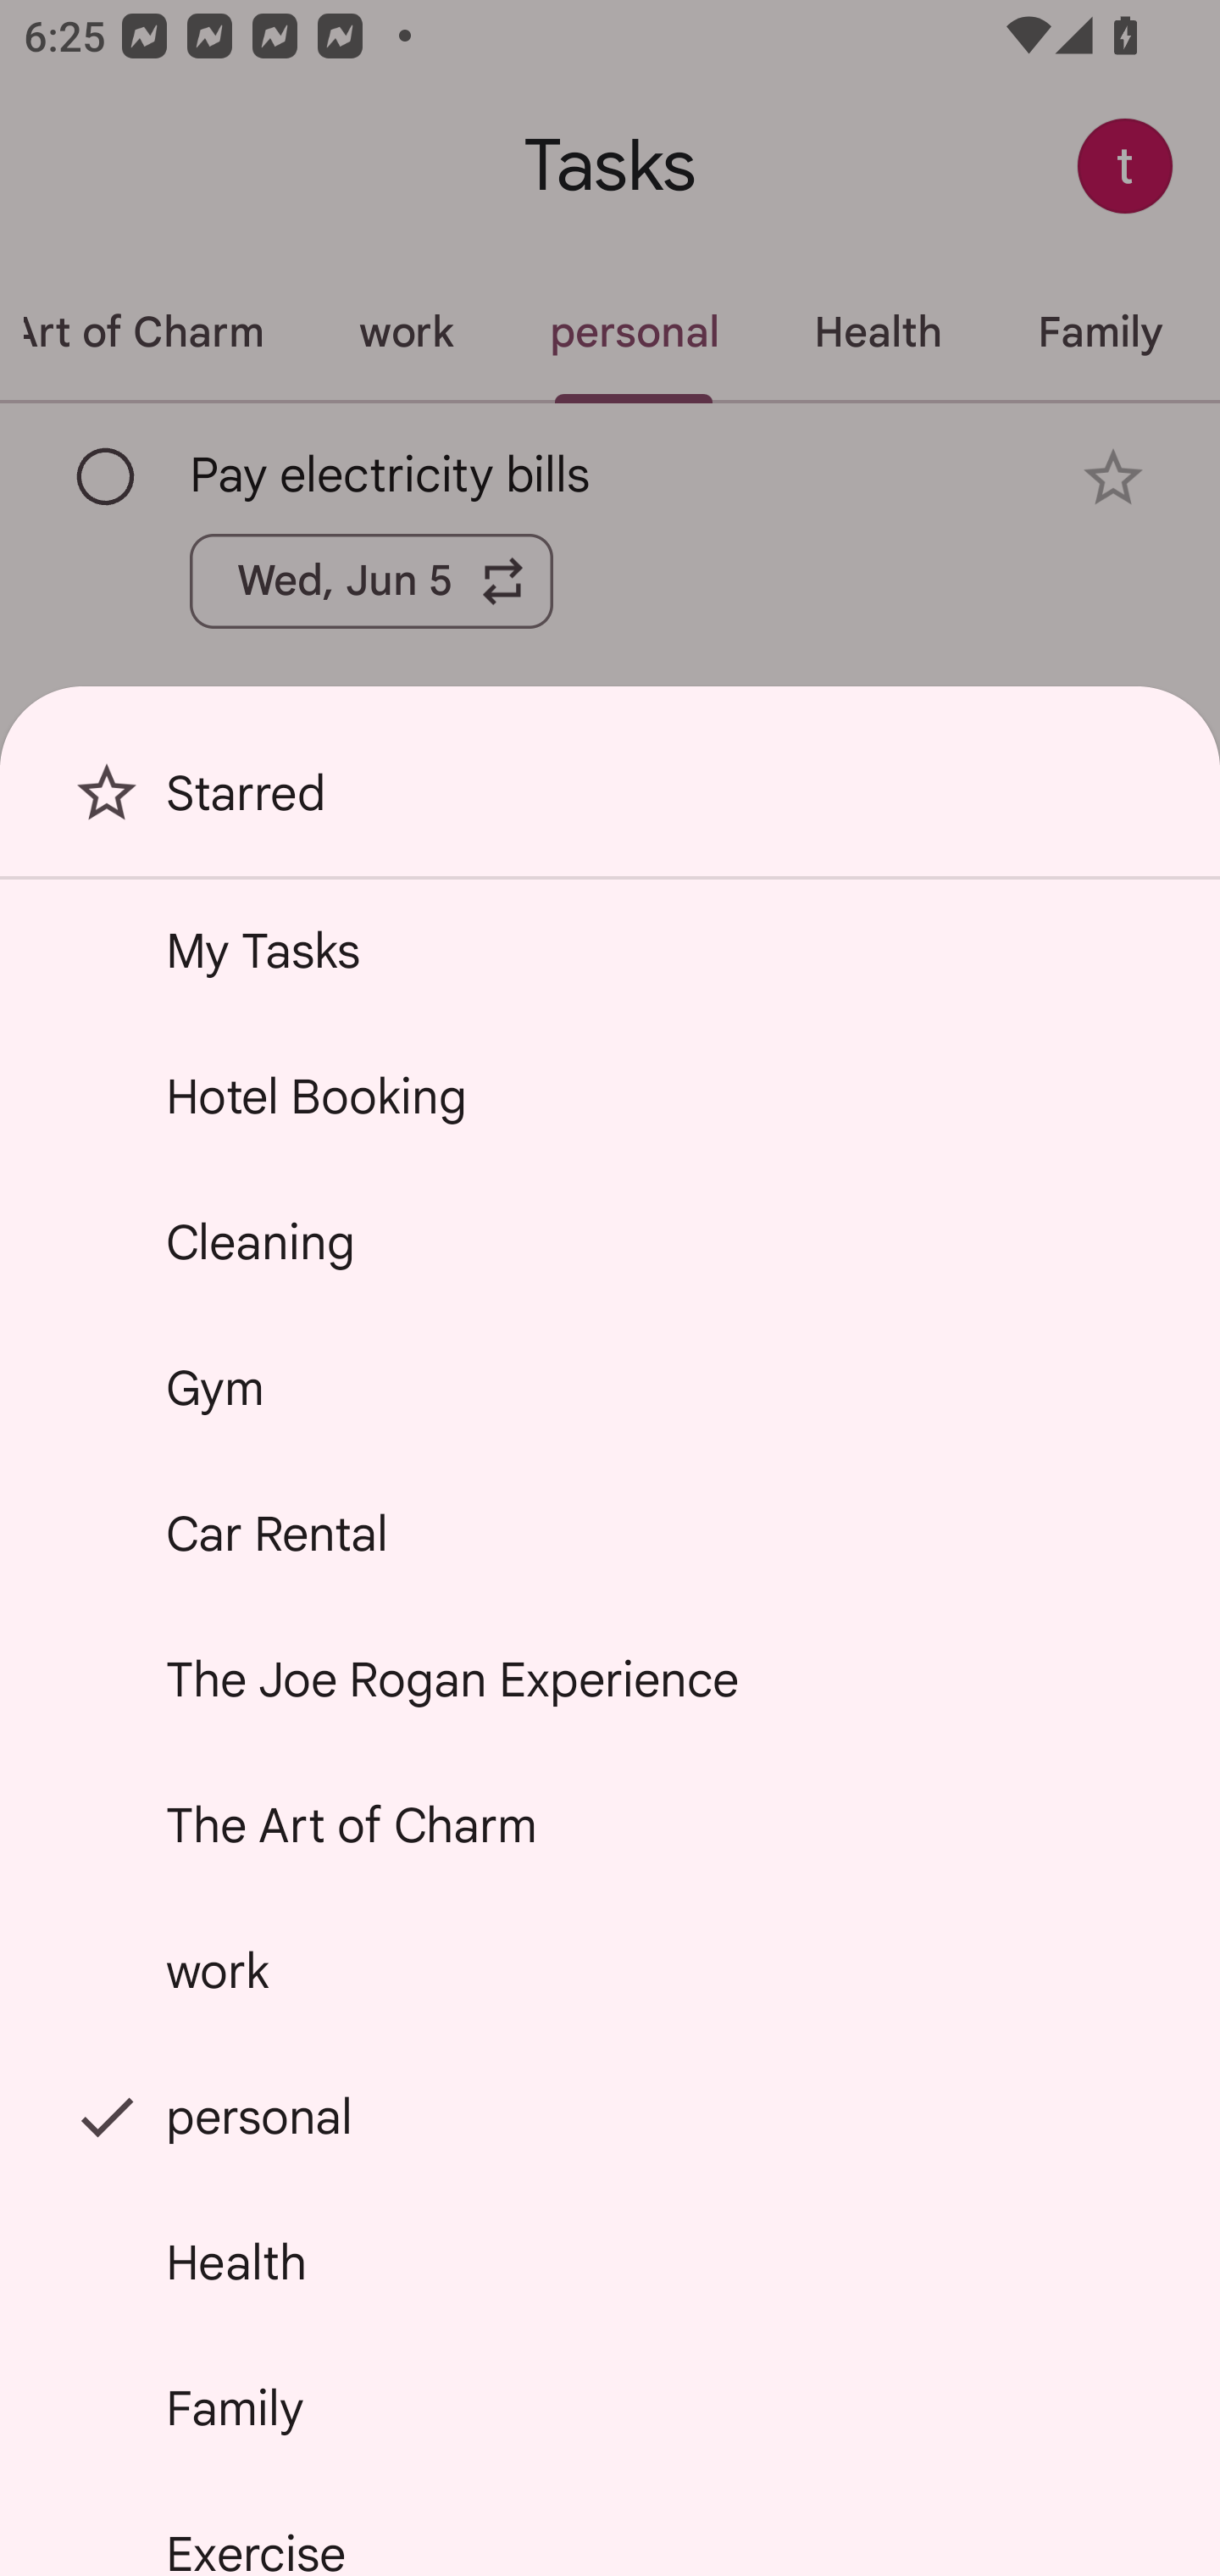  Describe the element at coordinates (610, 1242) in the screenshot. I see `Cleaning` at that location.